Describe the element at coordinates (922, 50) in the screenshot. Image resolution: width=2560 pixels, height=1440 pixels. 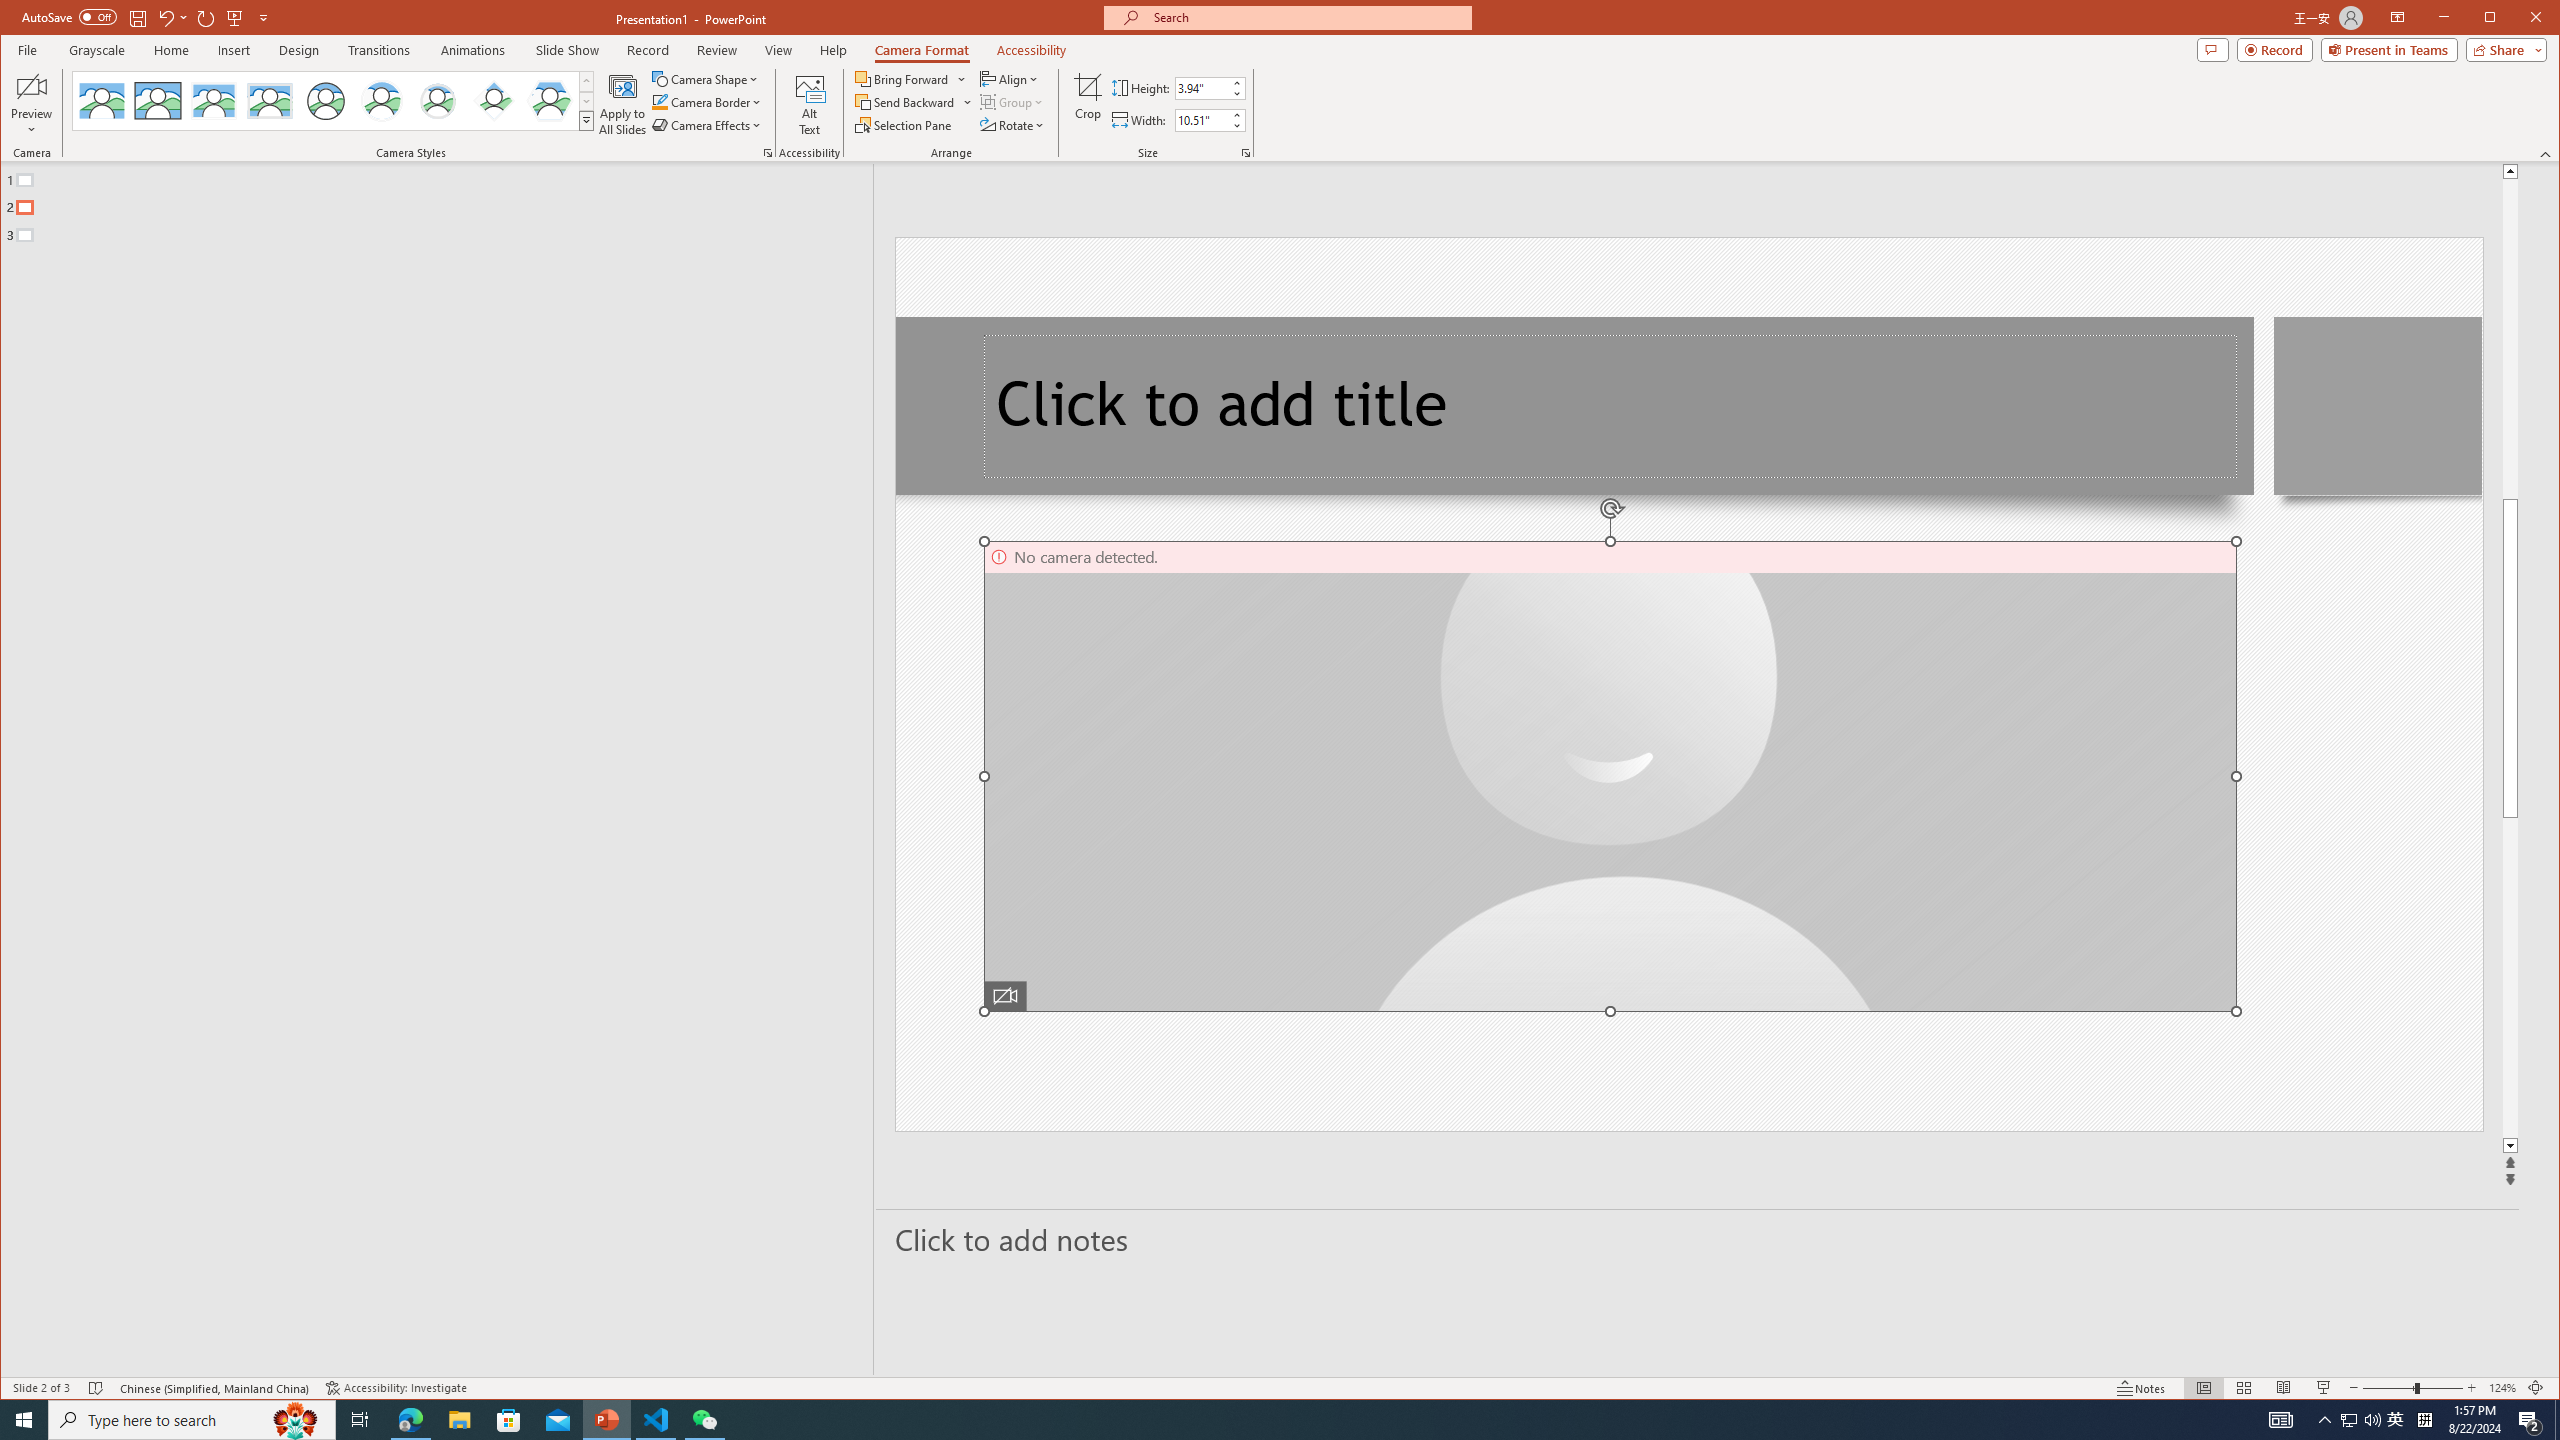
I see `Camera Format` at that location.